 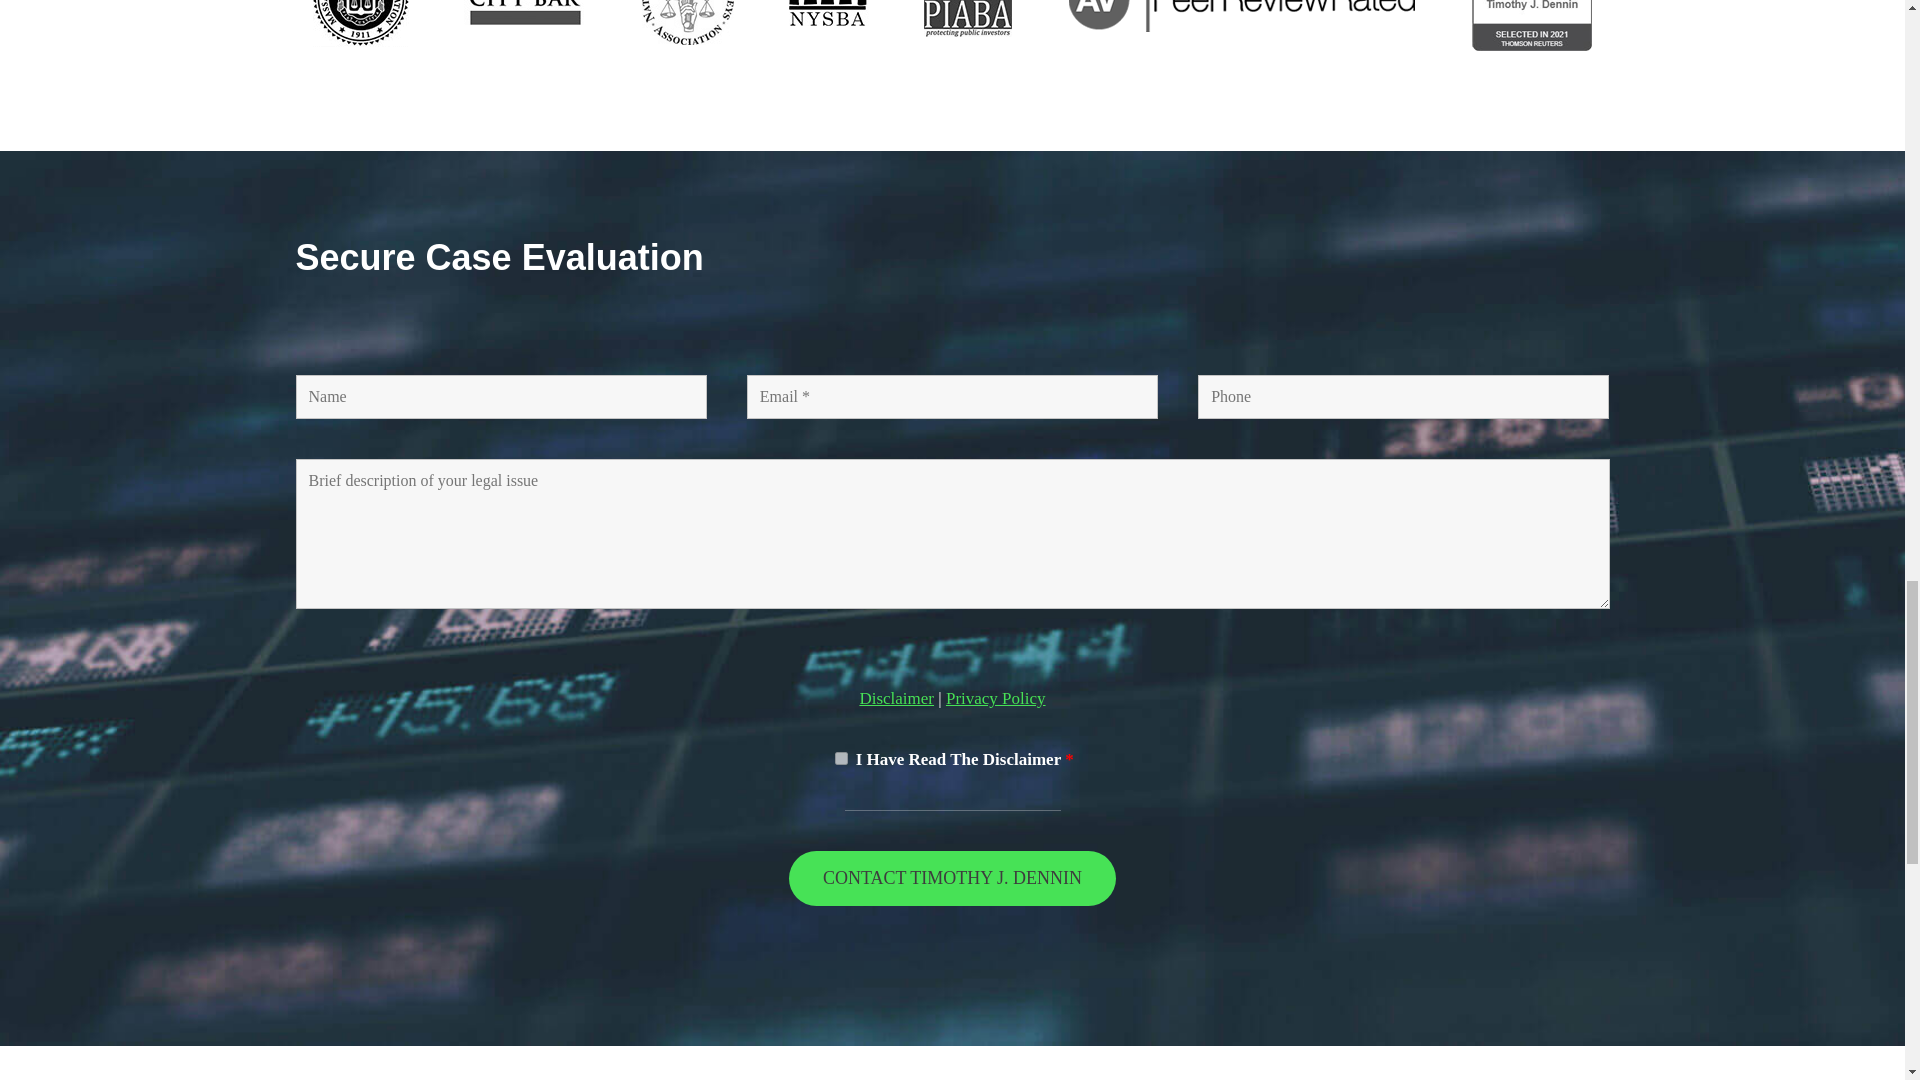 What do you see at coordinates (842, 758) in the screenshot?
I see `on` at bounding box center [842, 758].